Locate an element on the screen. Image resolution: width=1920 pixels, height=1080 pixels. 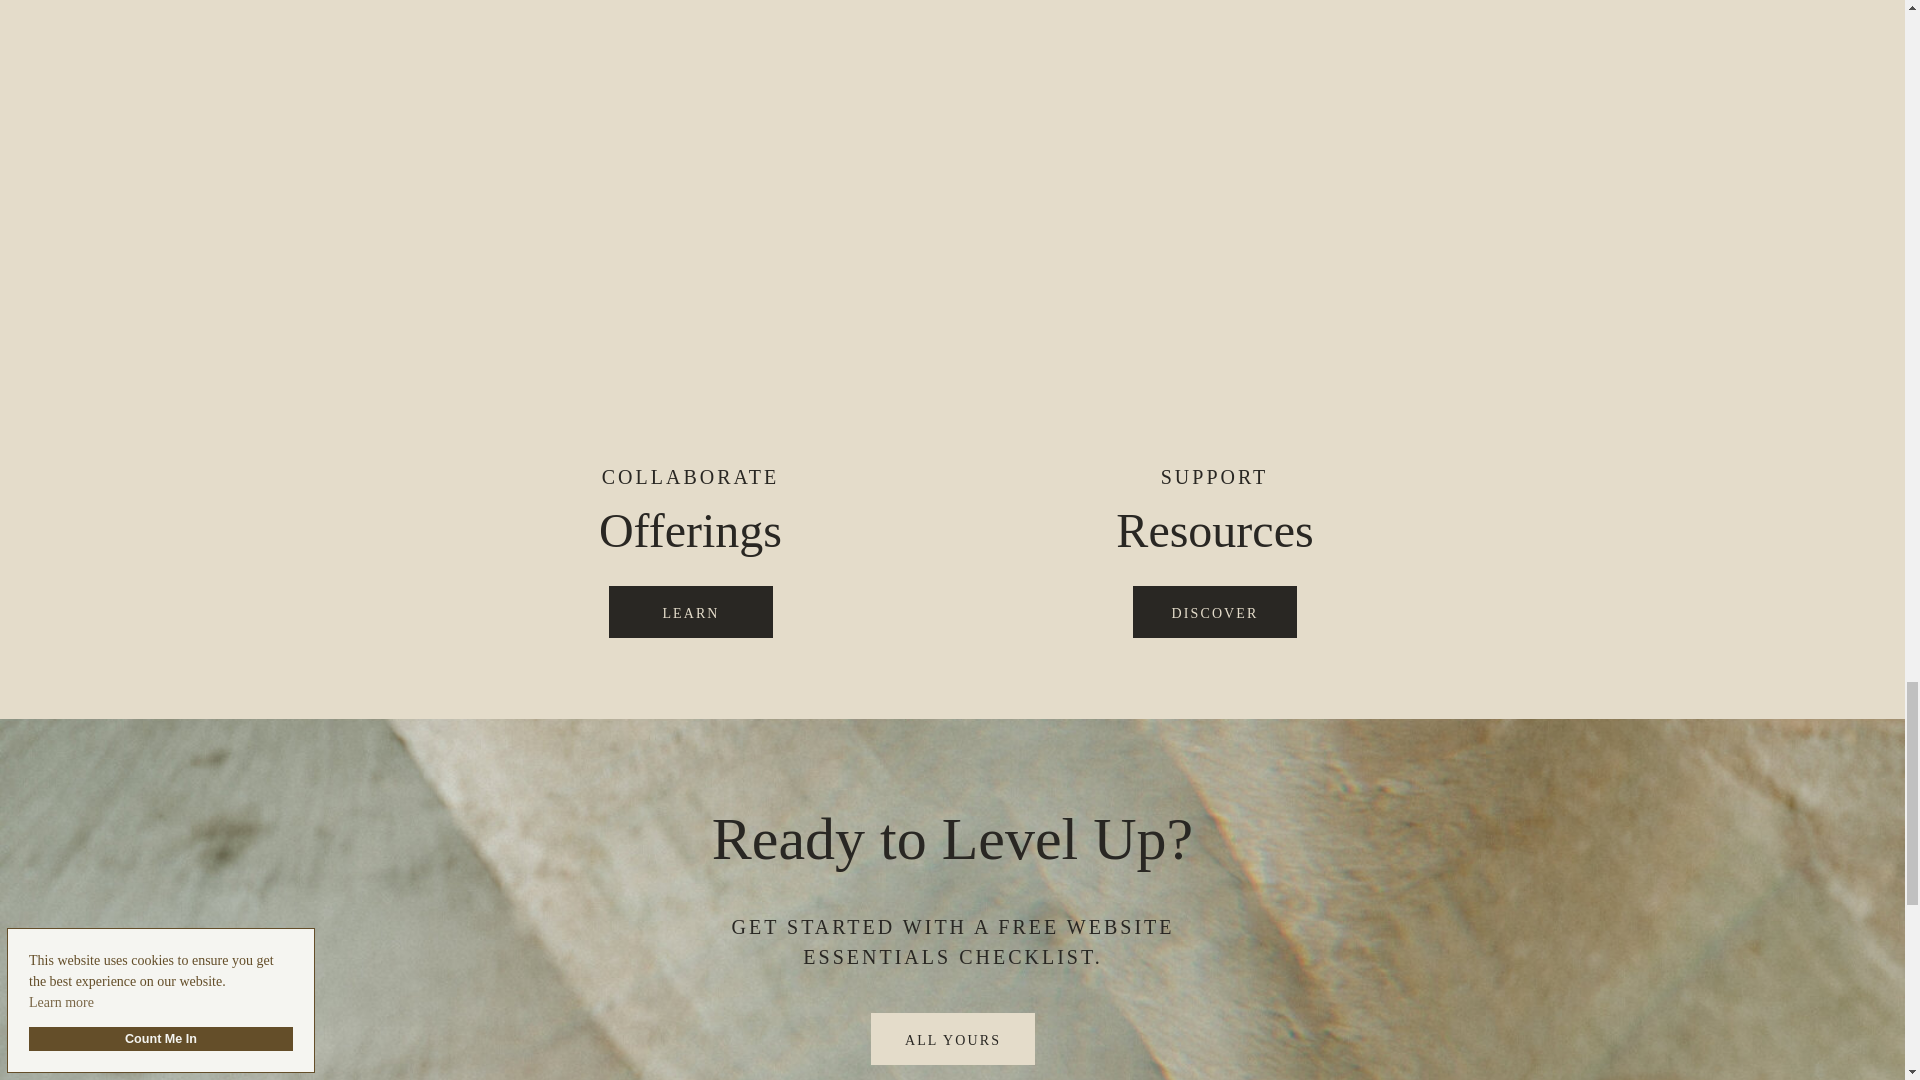
ALL YOURS is located at coordinates (953, 1039).